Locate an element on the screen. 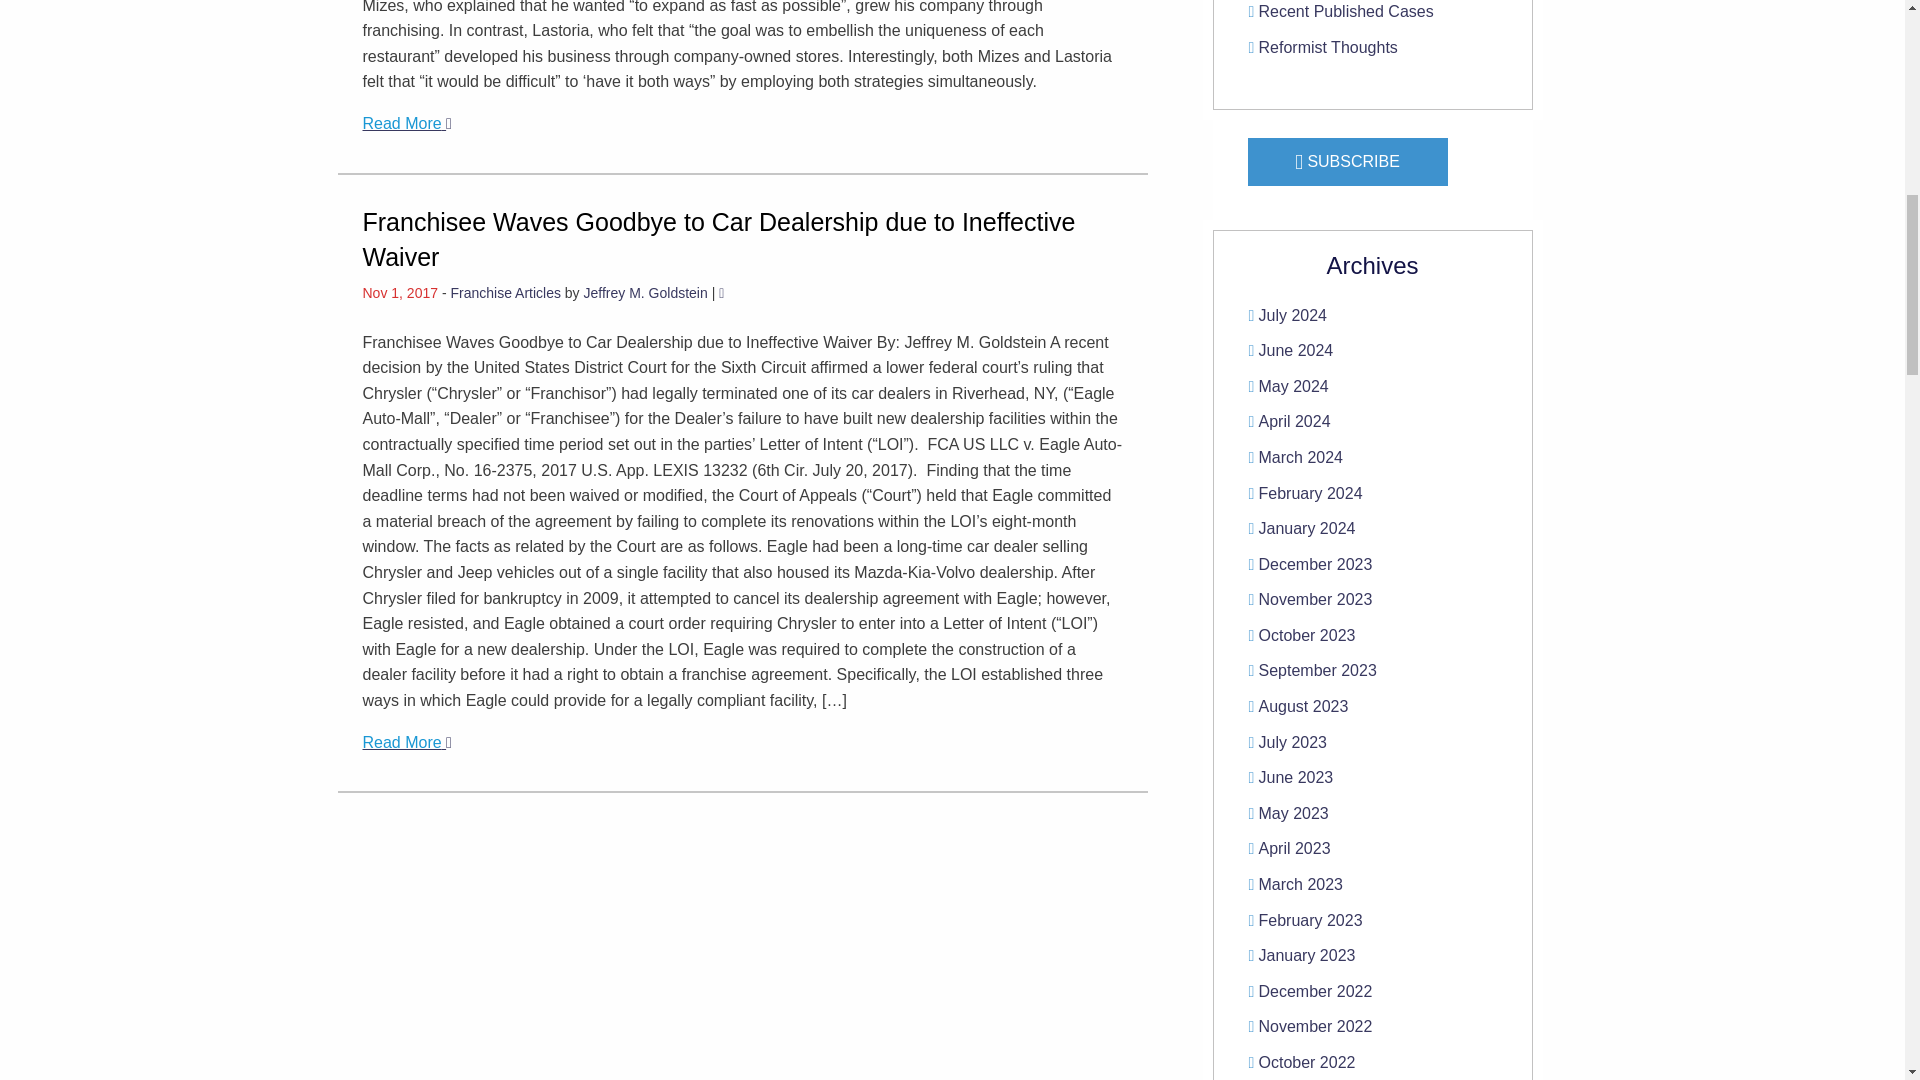 Image resolution: width=1920 pixels, height=1080 pixels. Posts by Jeffrey M. Goldstein is located at coordinates (646, 293).